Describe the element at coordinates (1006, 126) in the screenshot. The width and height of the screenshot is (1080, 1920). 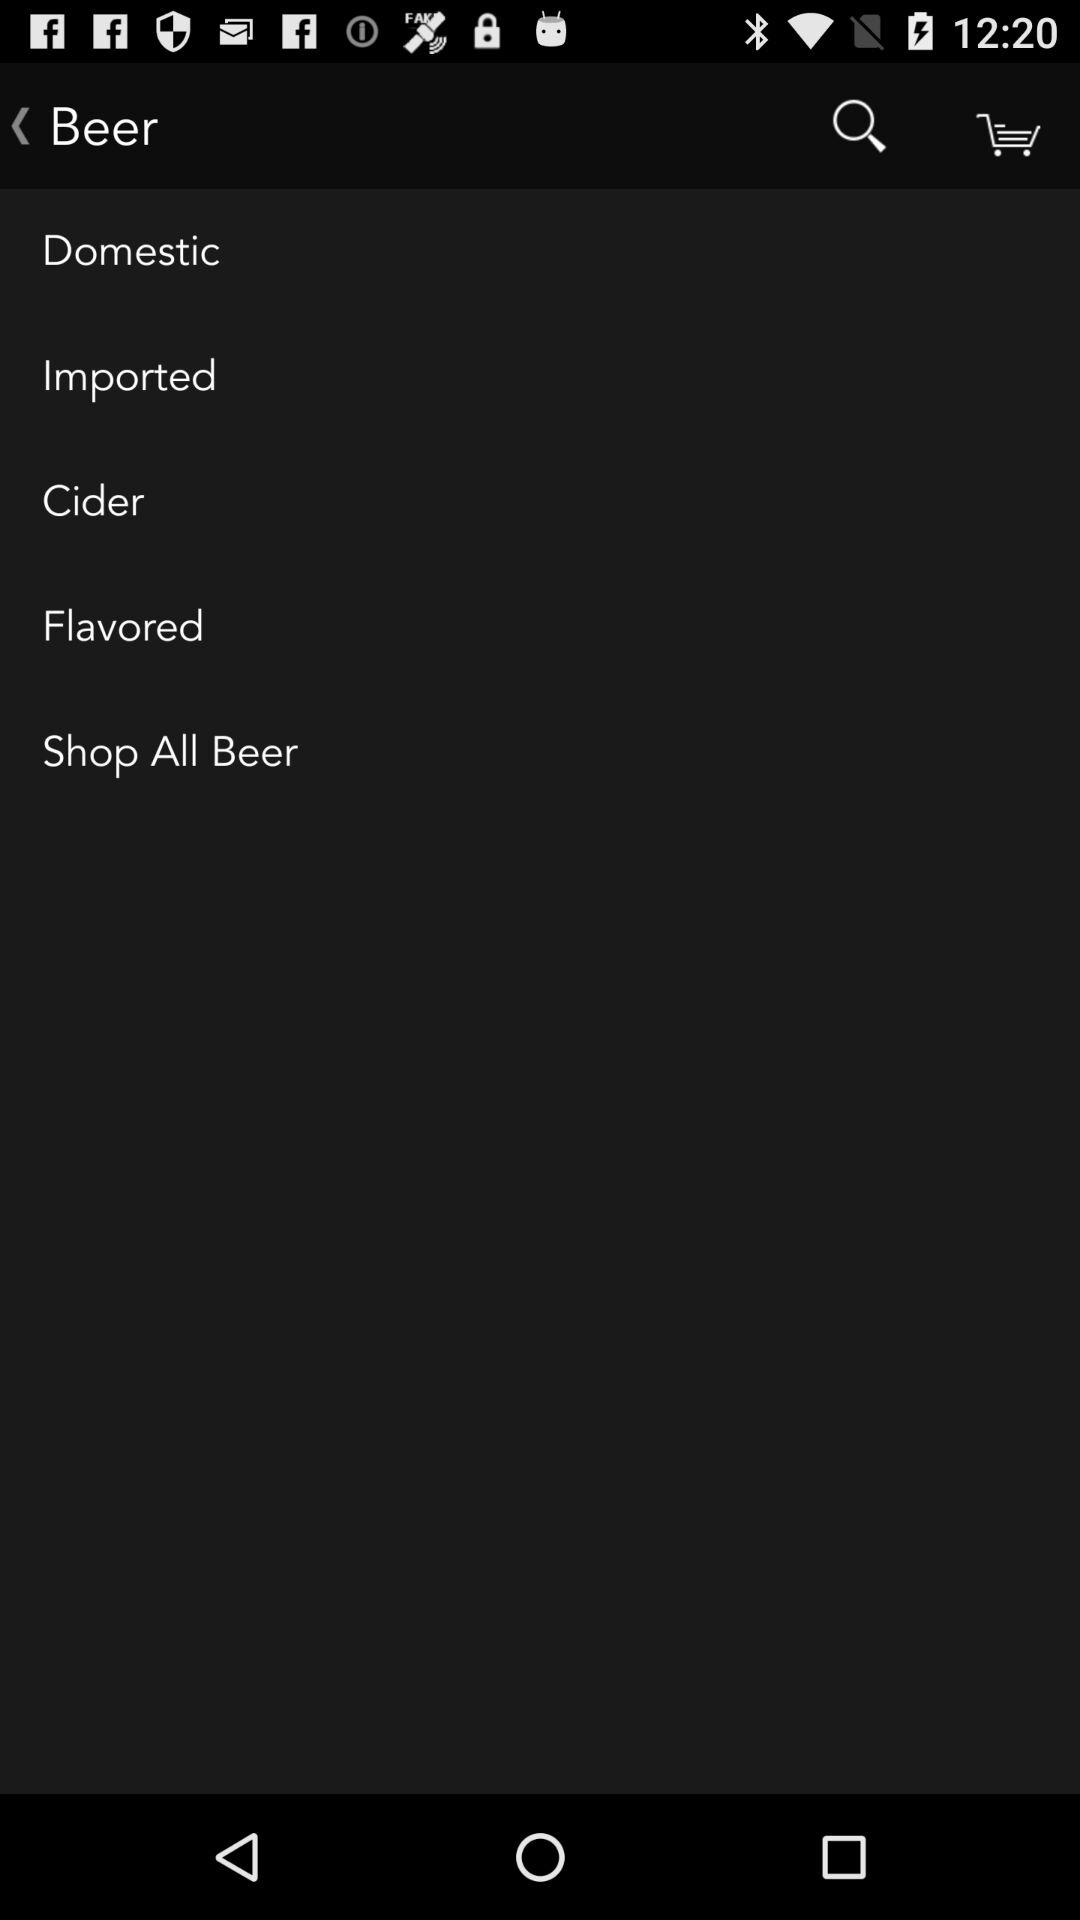
I see `go to directions` at that location.